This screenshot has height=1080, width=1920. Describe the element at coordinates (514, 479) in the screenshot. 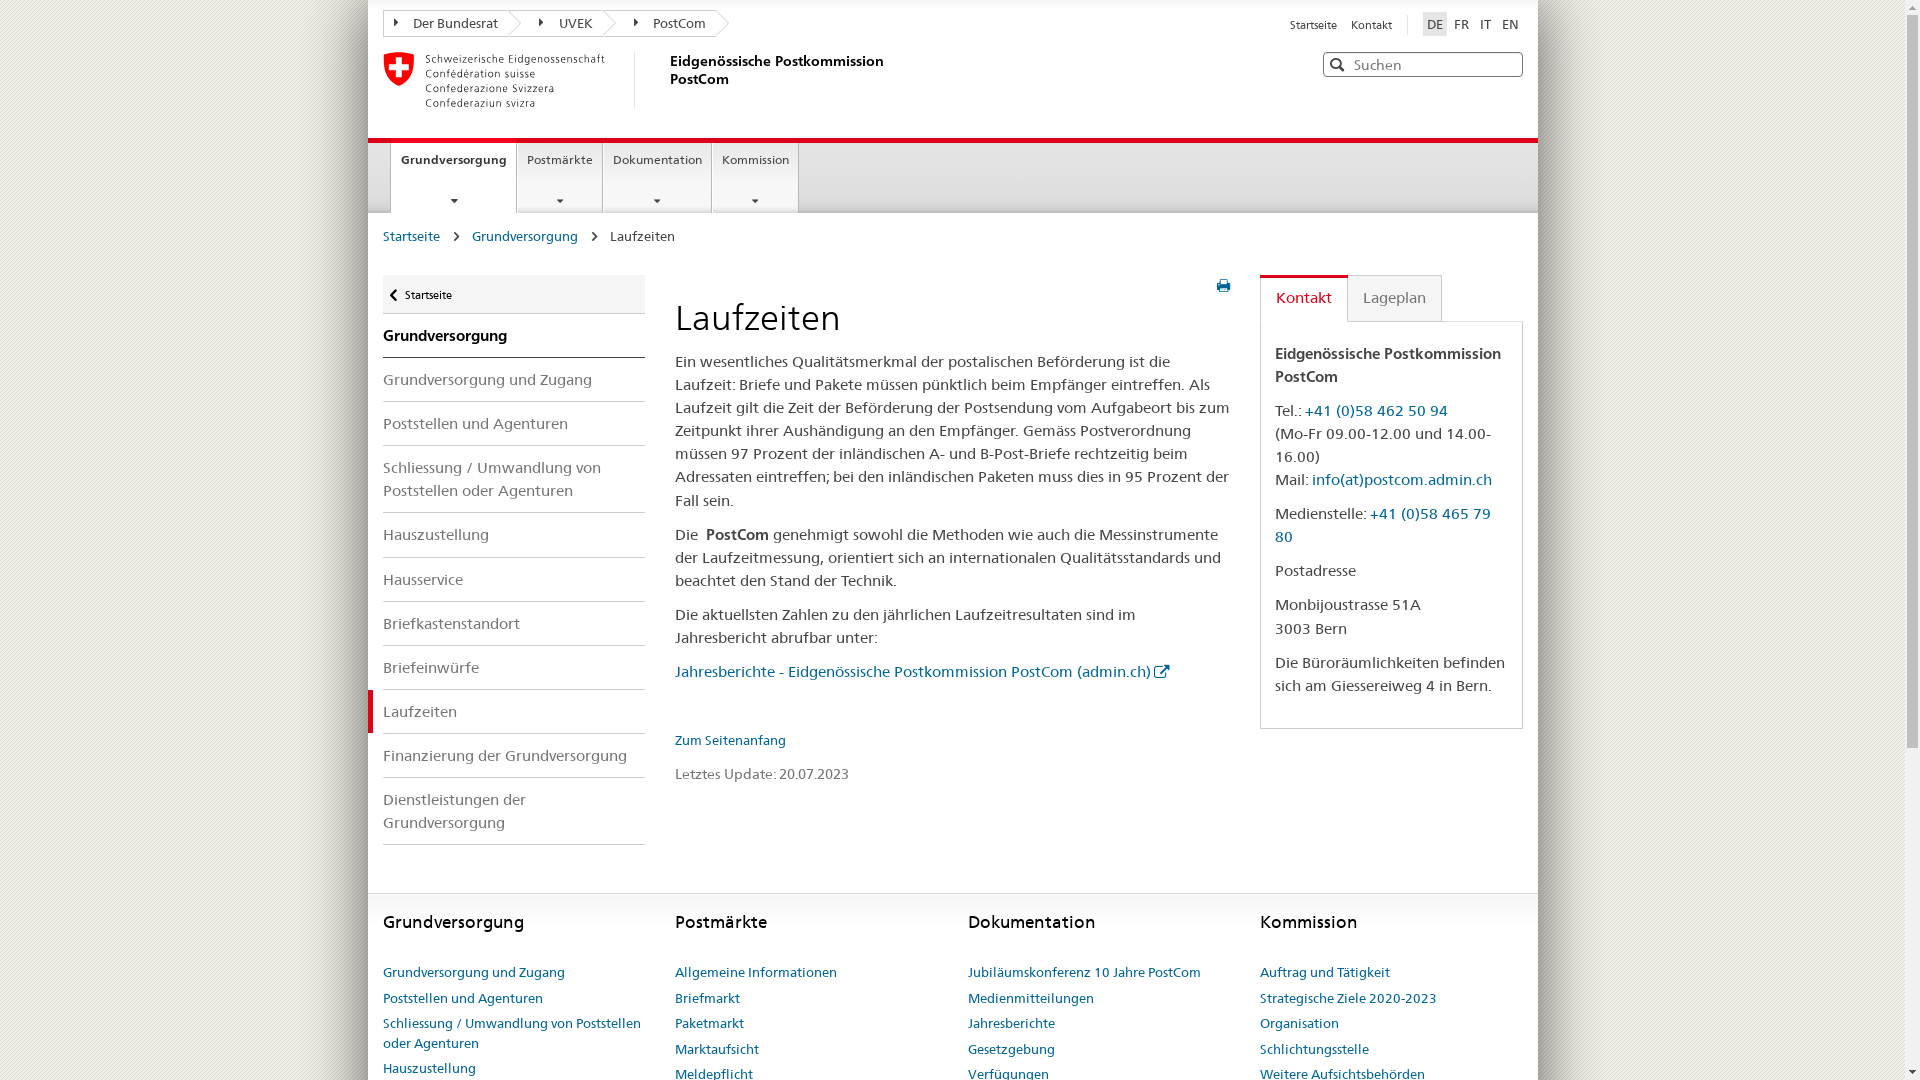

I see `Schliessung / Umwandlung von Poststellen oder Agenturen` at that location.